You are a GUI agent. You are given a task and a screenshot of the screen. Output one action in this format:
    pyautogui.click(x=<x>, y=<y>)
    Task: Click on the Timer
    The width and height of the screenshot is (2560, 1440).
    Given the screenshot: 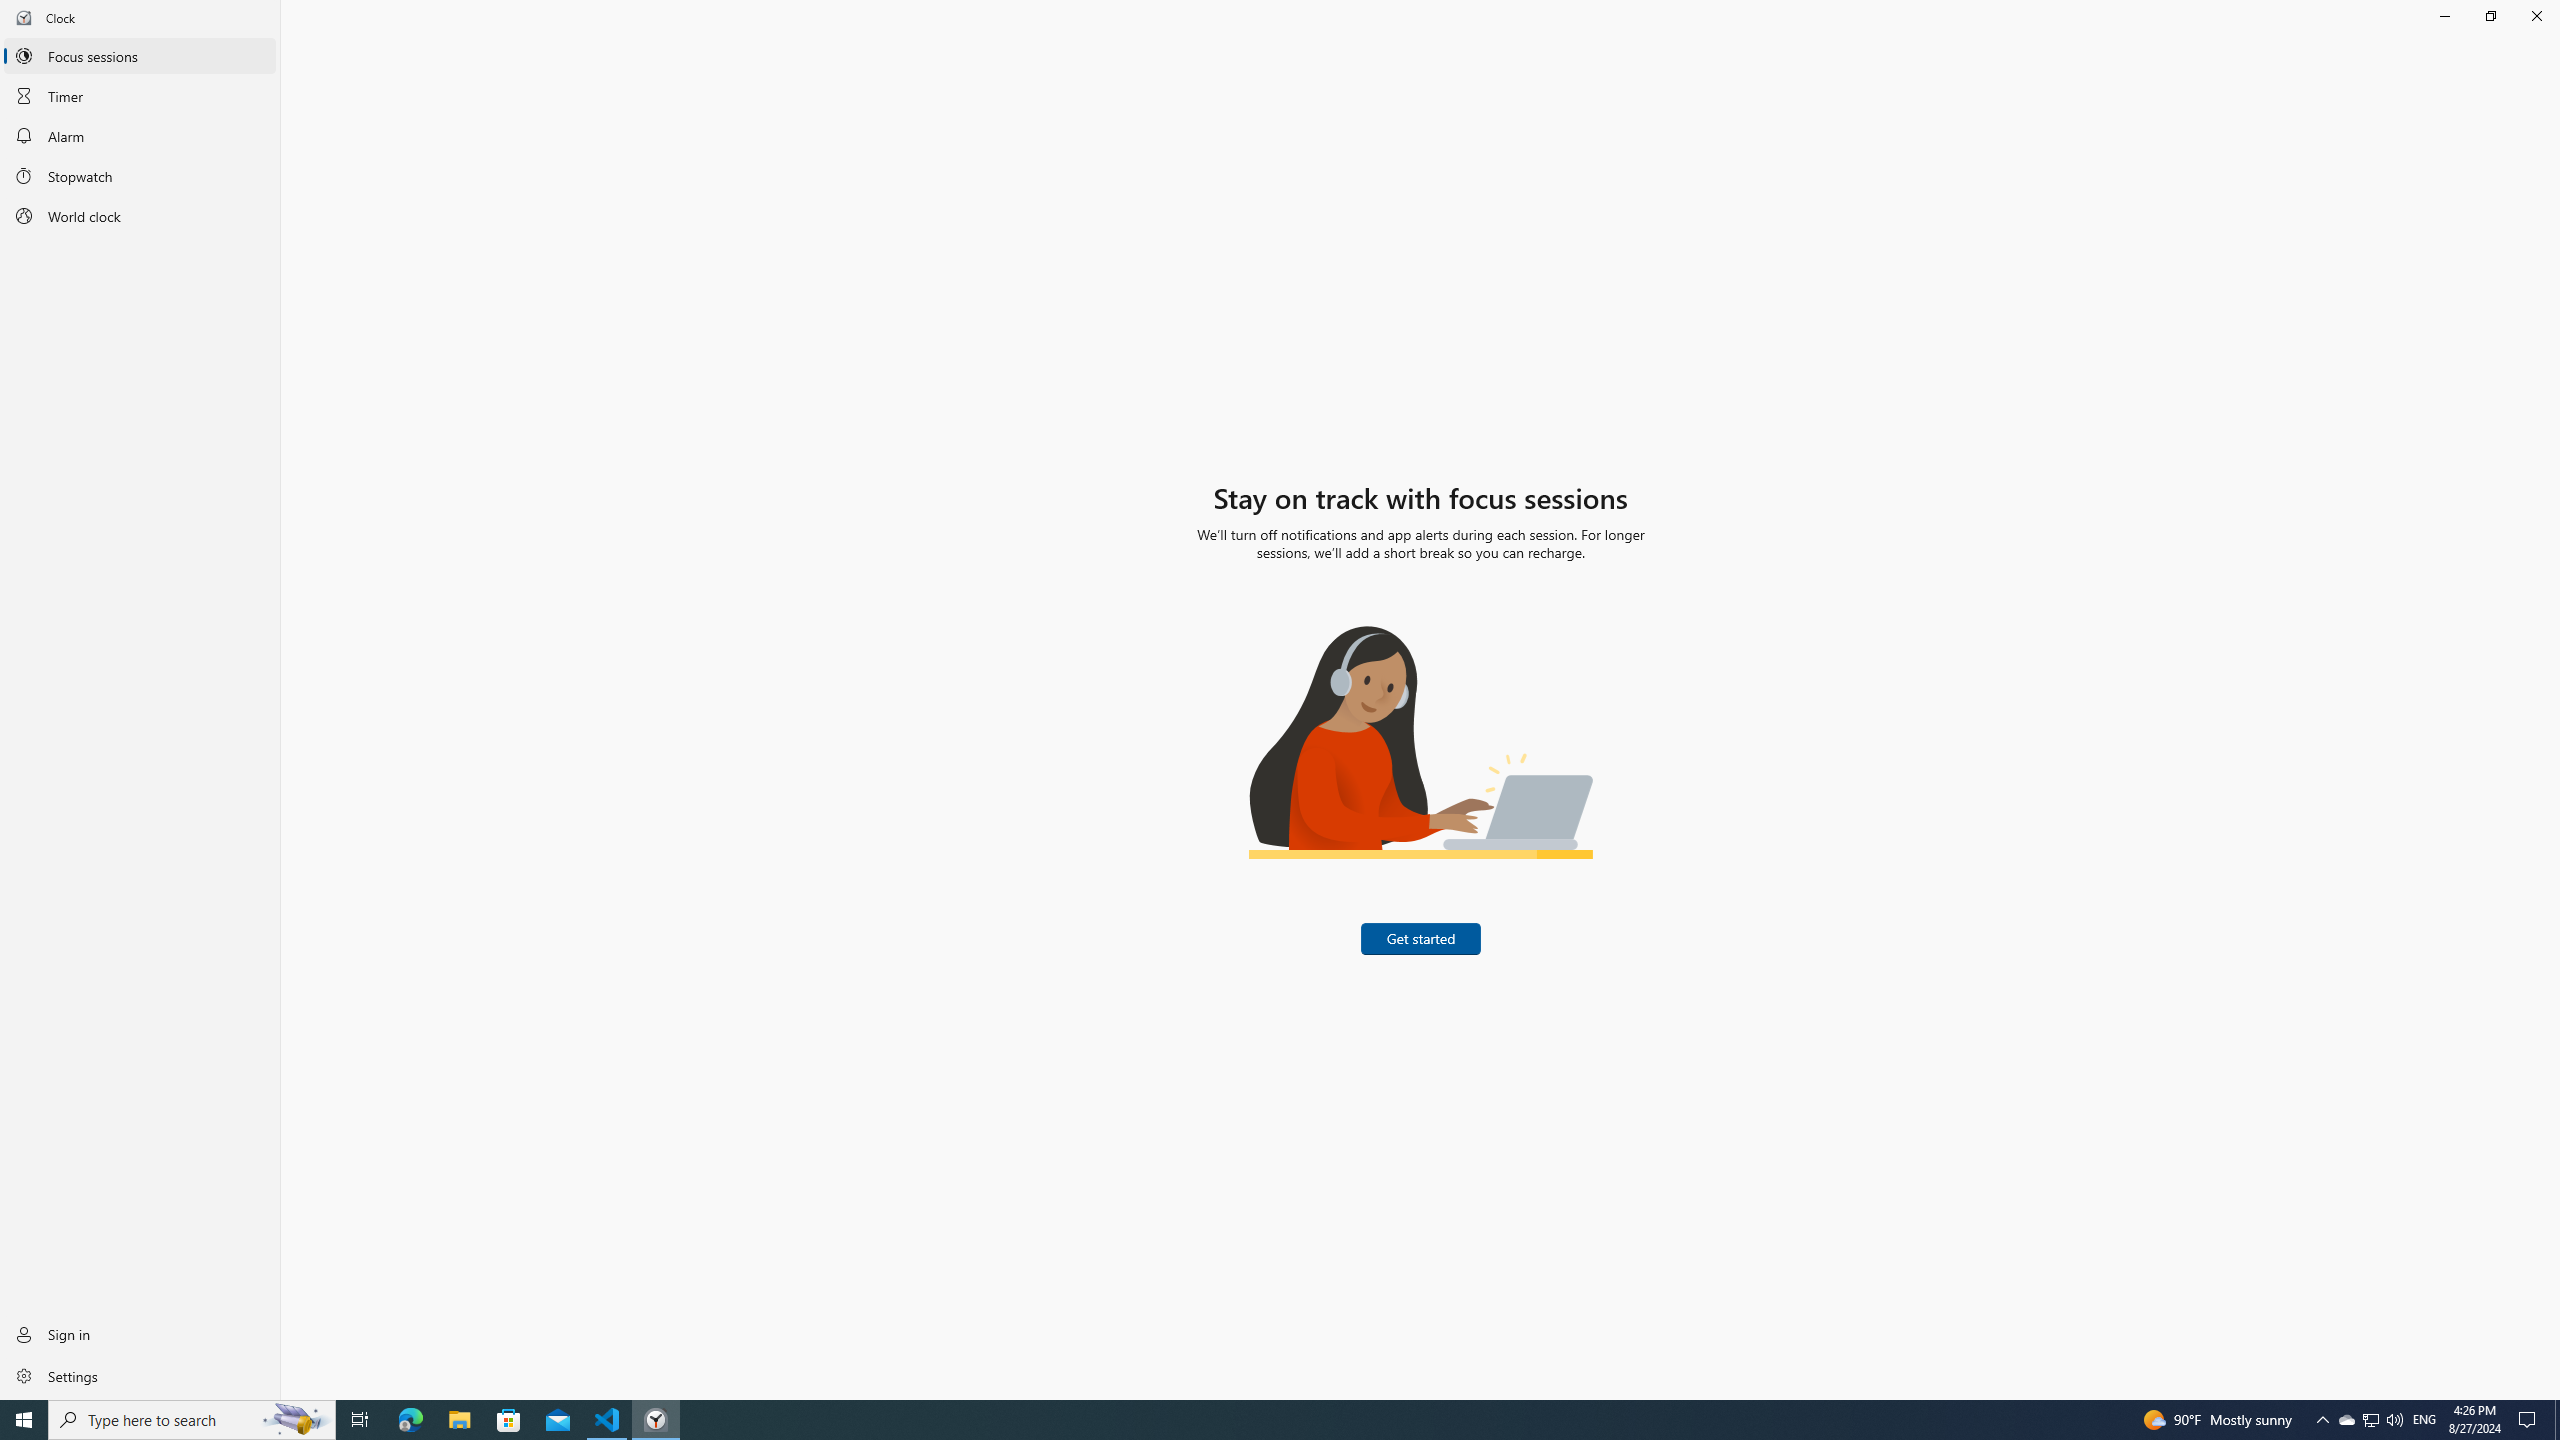 What is the action you would take?
    pyautogui.click(x=140, y=95)
    